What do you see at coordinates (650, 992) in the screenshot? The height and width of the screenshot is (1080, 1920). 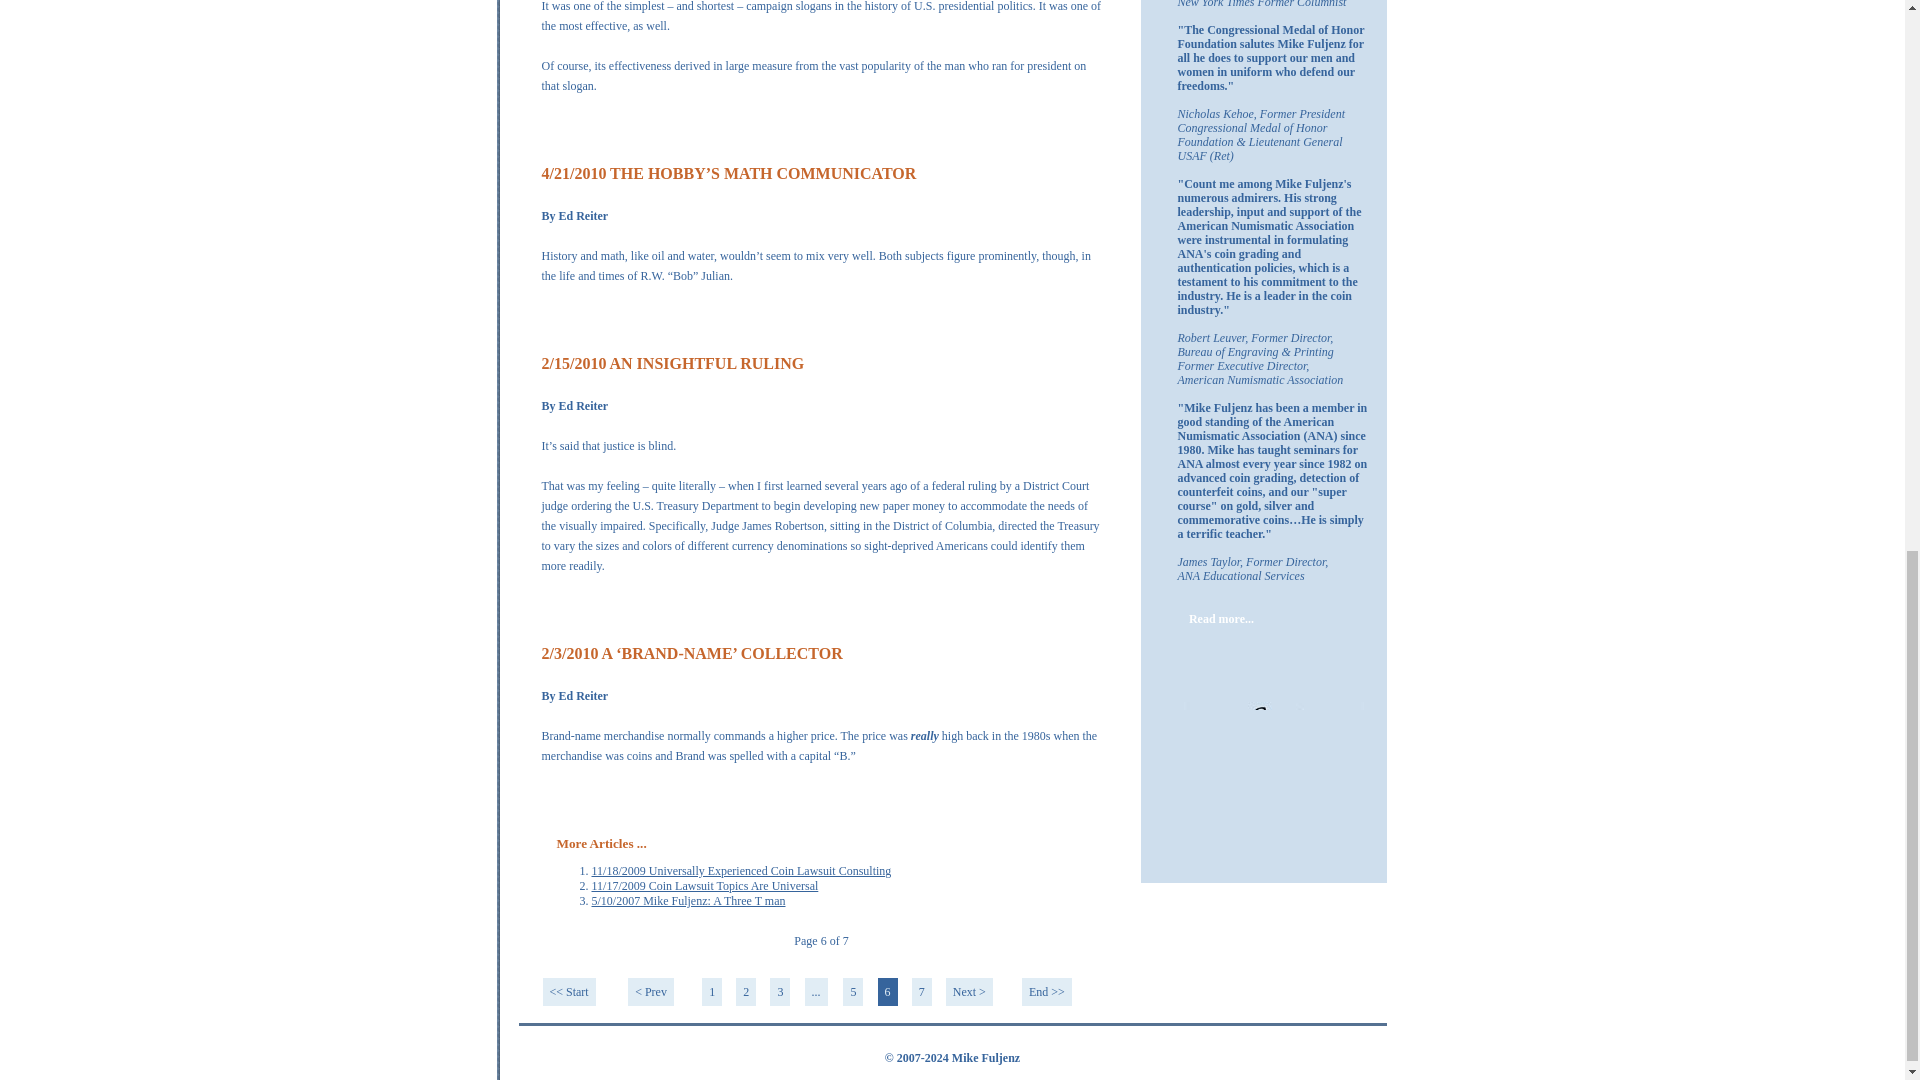 I see `Prev` at bounding box center [650, 992].